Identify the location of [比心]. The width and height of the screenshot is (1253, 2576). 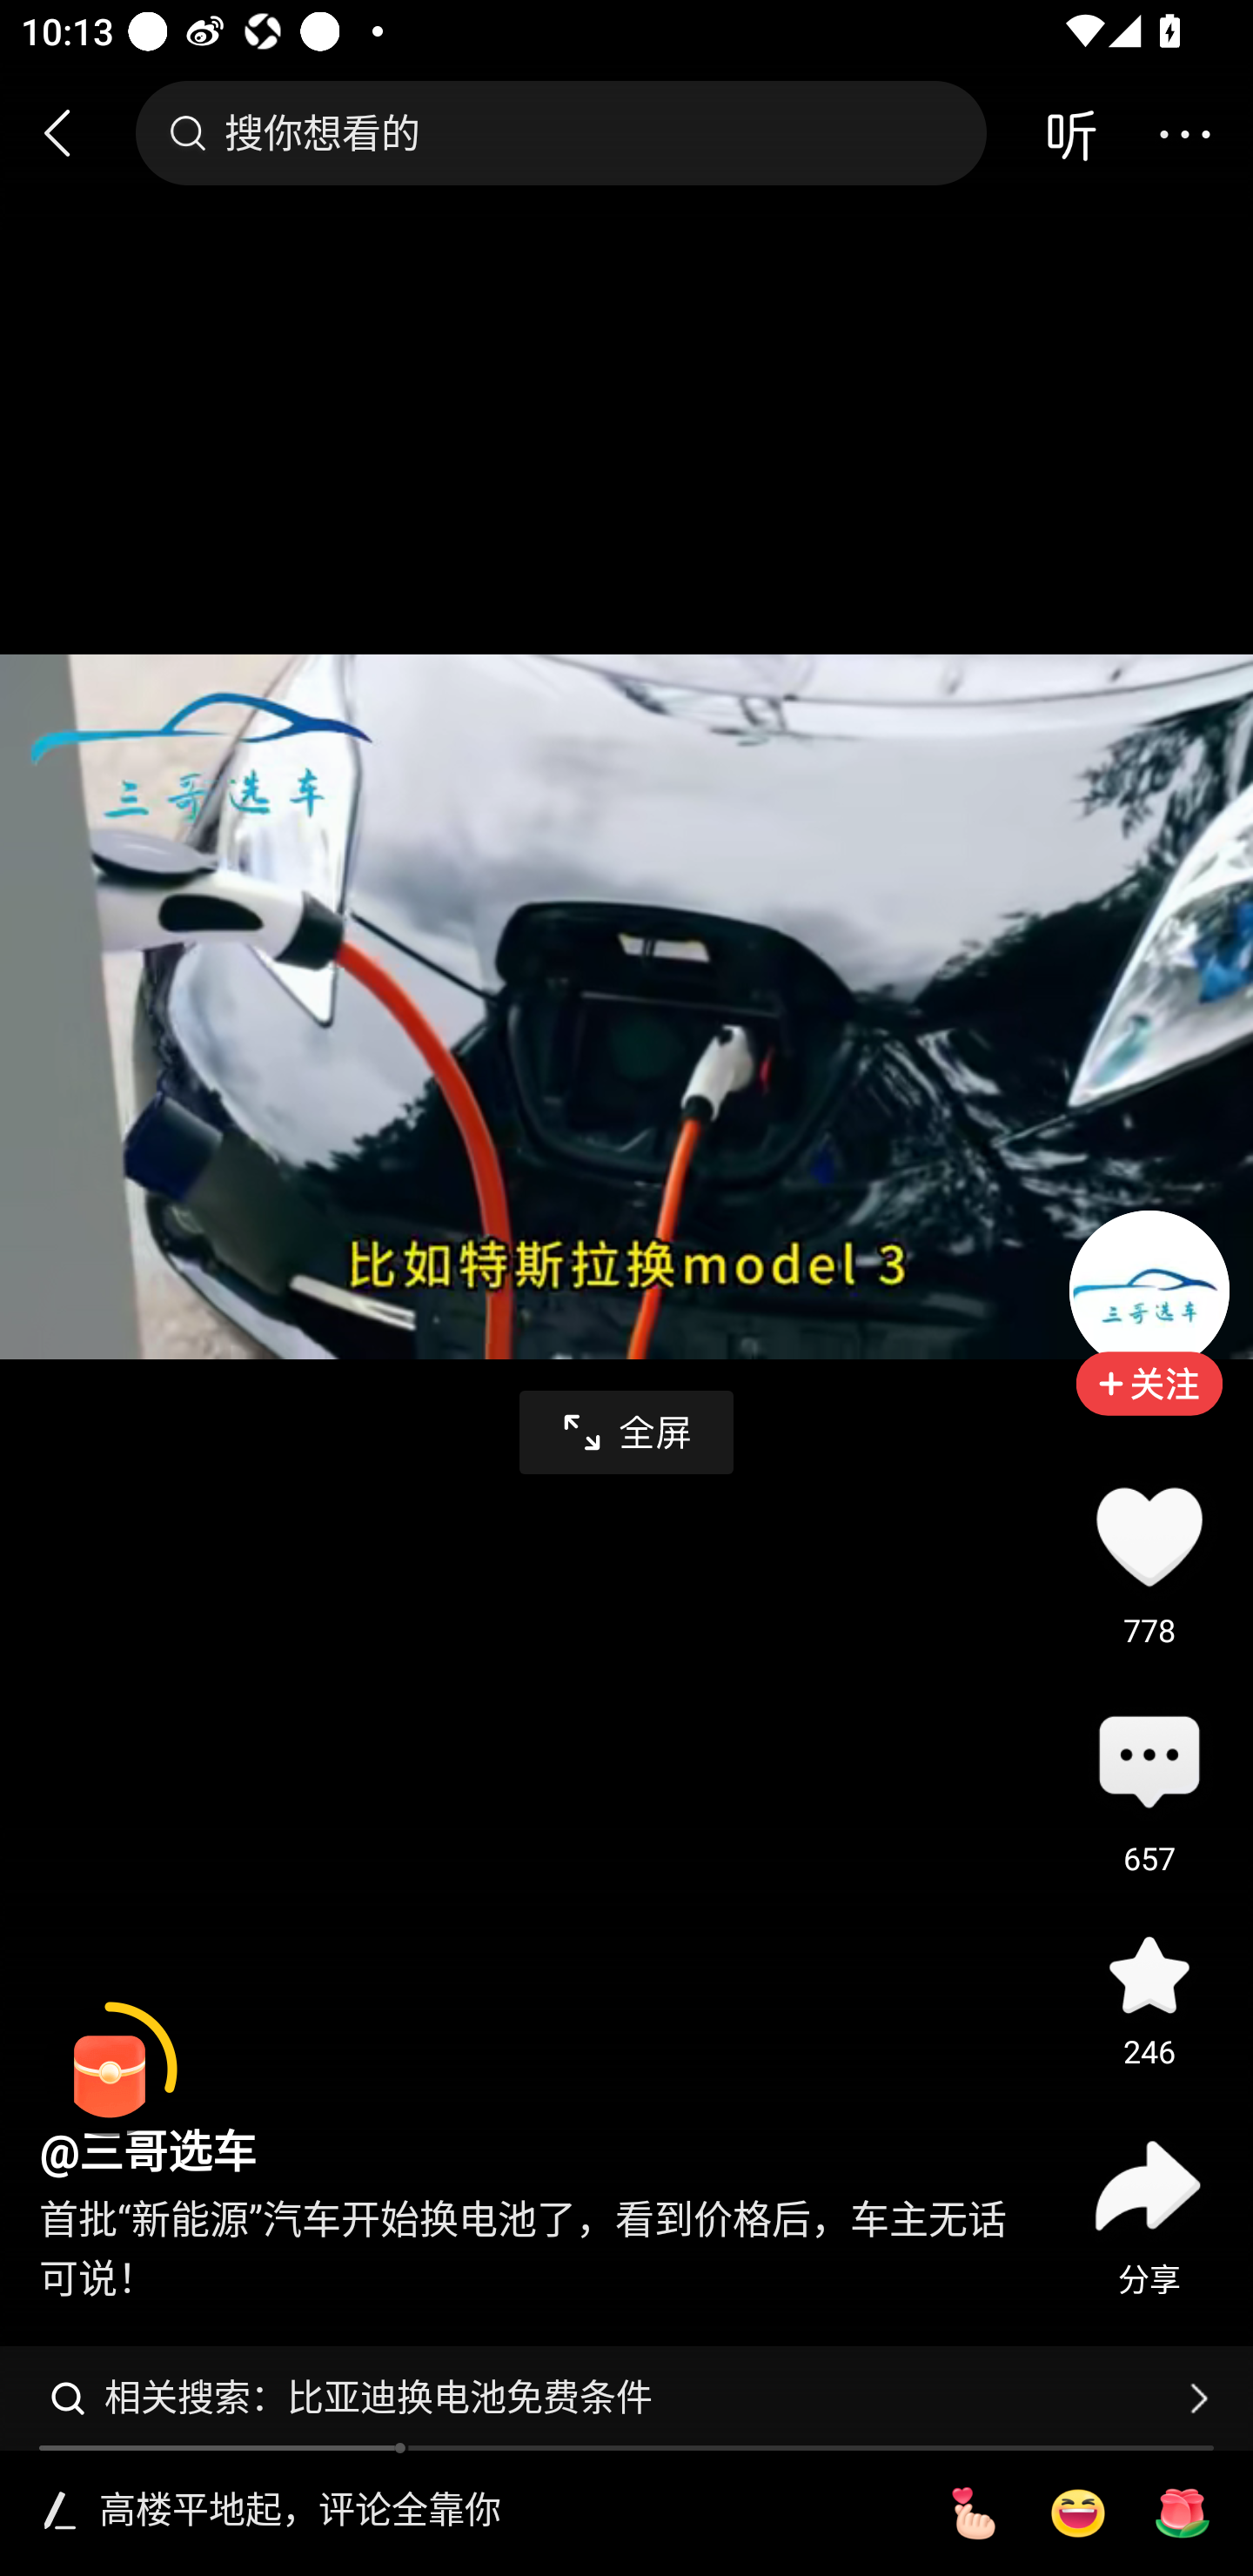
(973, 2513).